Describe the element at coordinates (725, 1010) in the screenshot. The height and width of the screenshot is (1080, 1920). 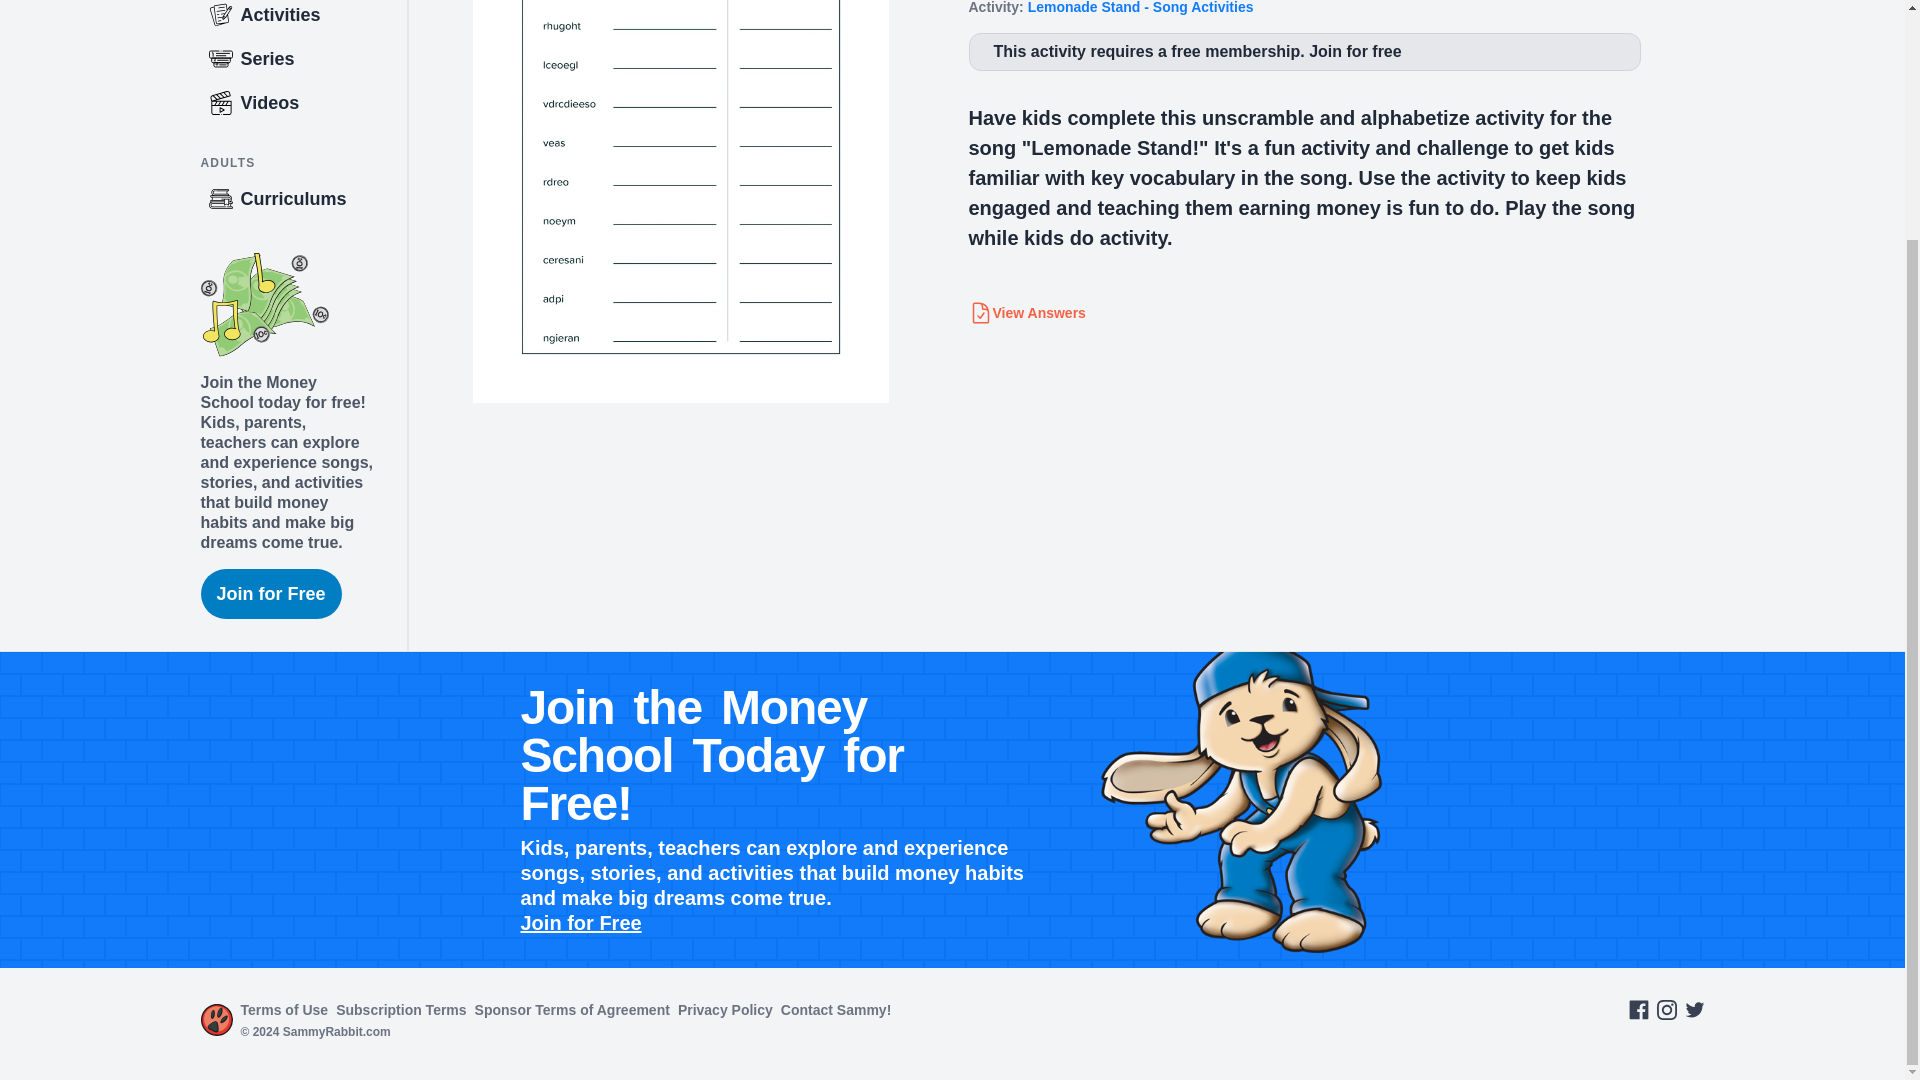
I see `Privacy Policy` at that location.